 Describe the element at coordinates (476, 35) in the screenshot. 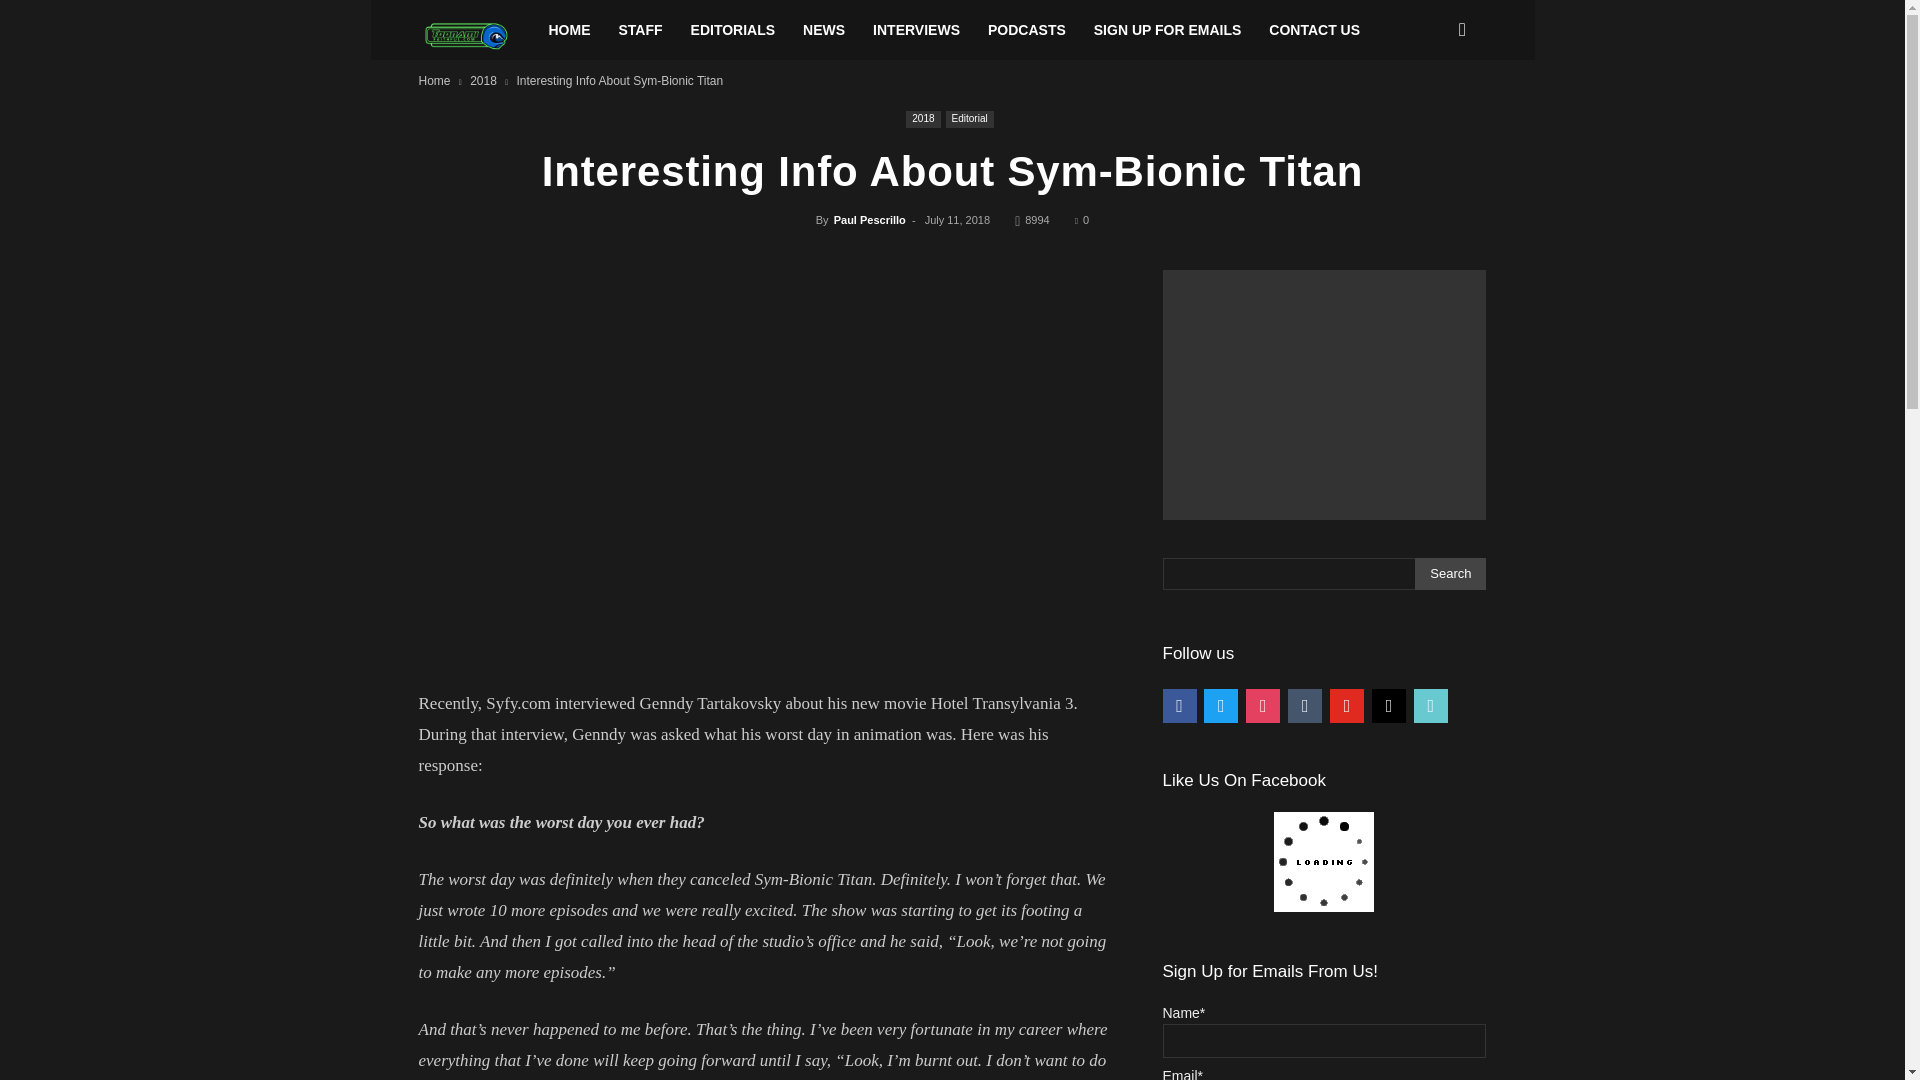

I see `Toonami Faithful` at that location.